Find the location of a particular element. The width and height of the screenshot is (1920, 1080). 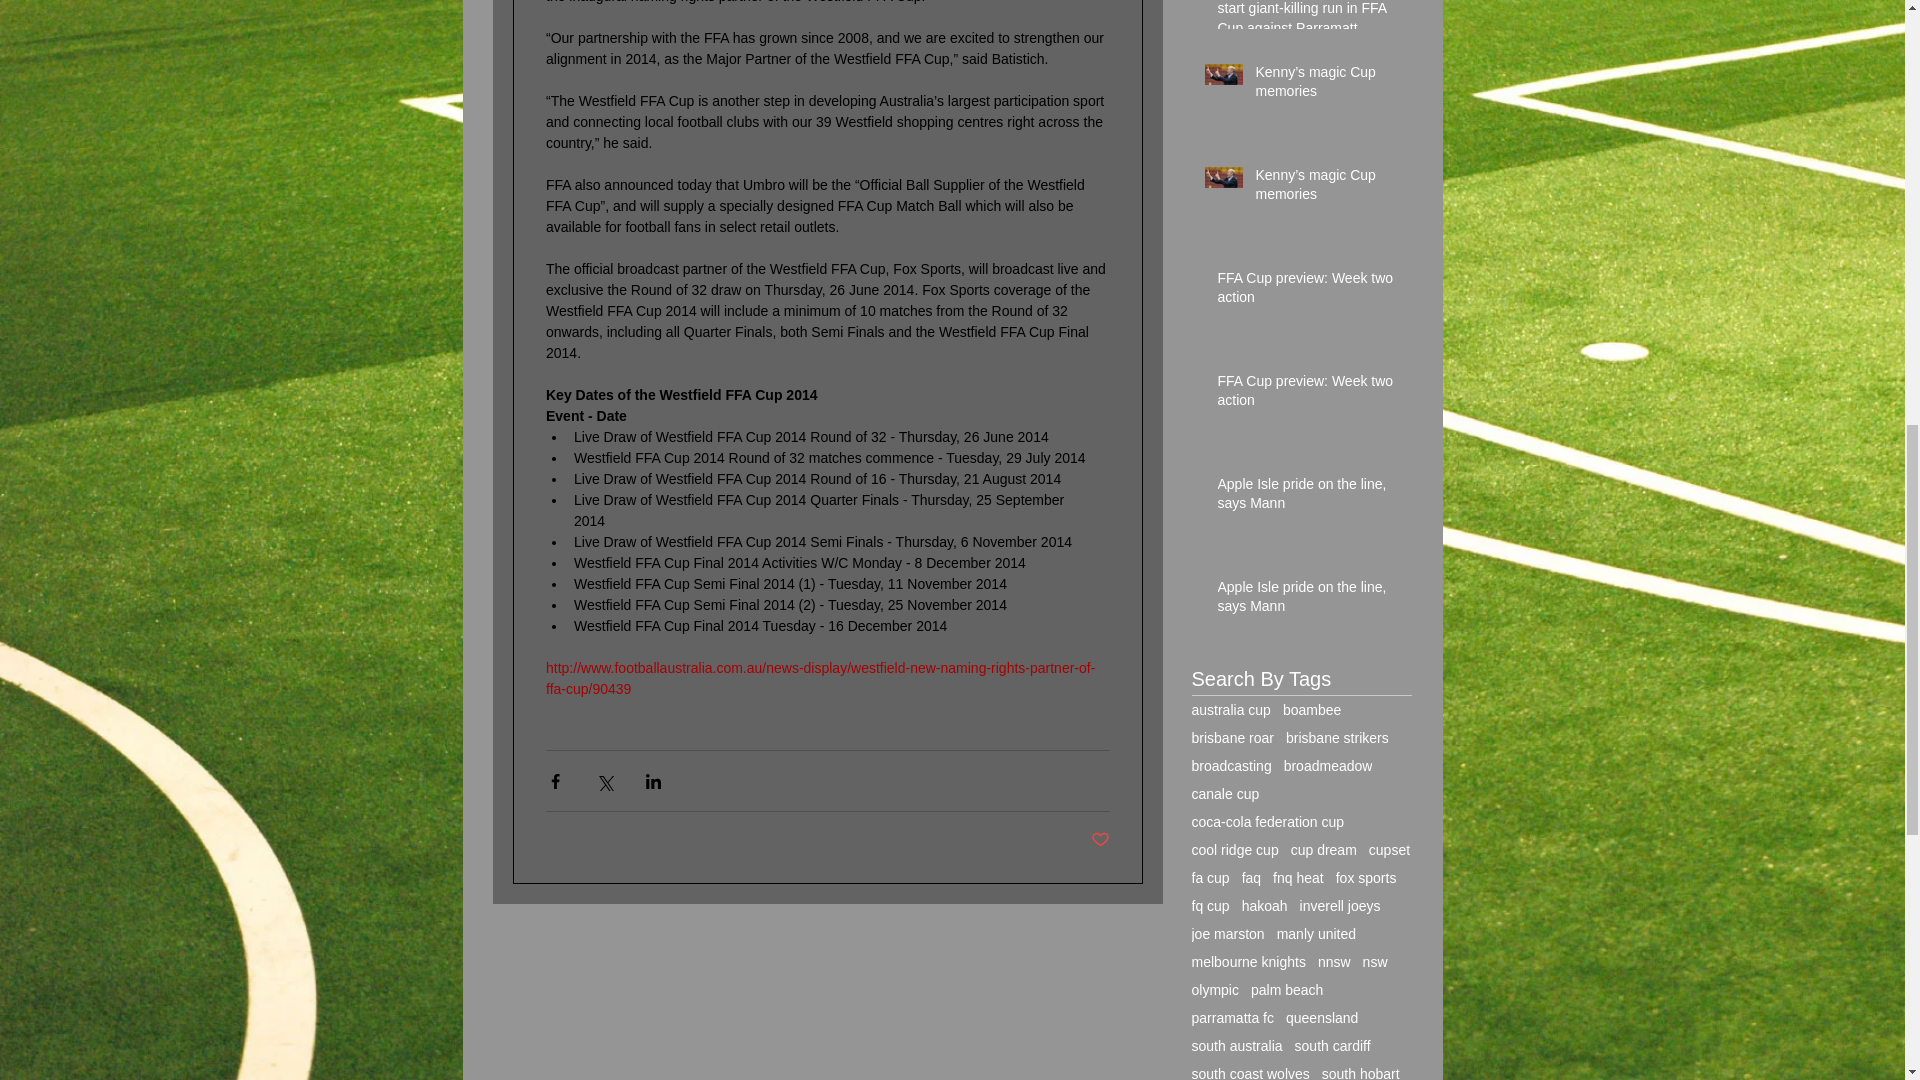

boambee is located at coordinates (1311, 710).